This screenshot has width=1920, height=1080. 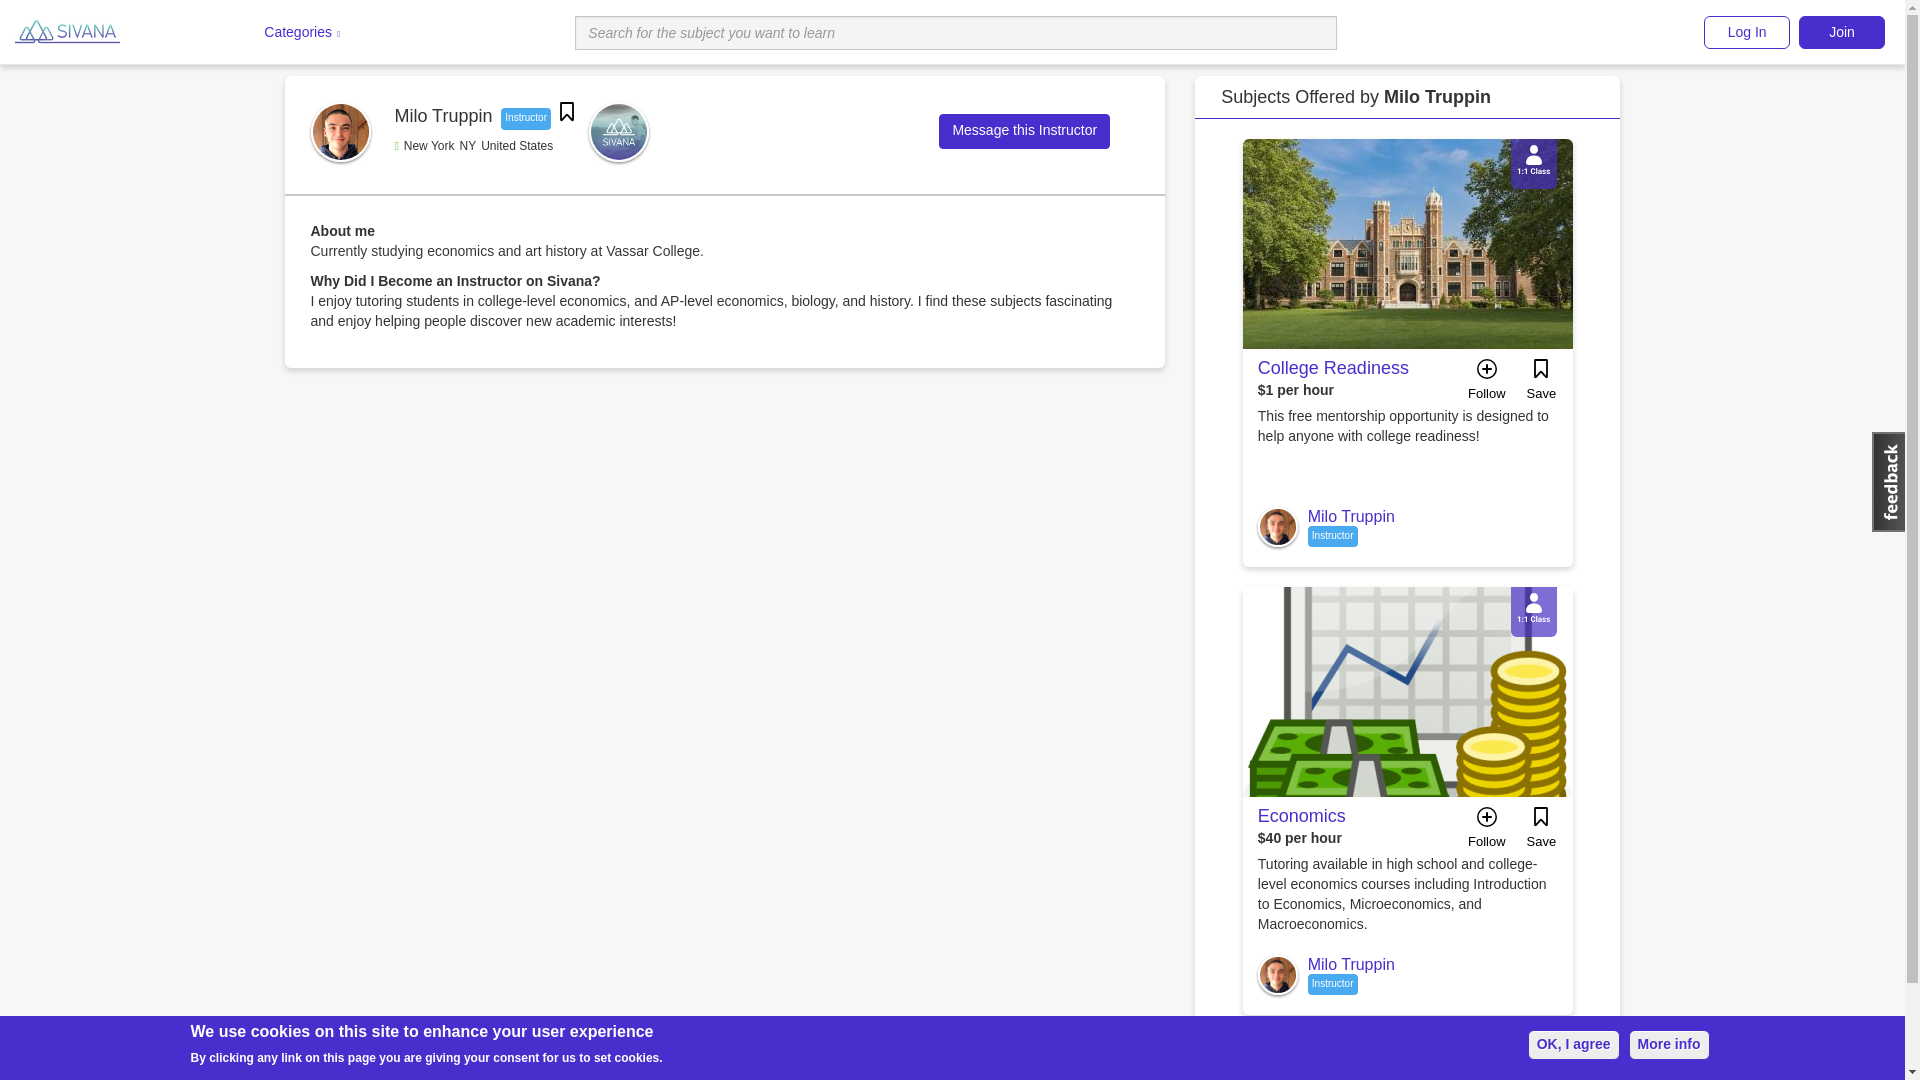 I want to click on Milo Truppin, so click(x=1351, y=516).